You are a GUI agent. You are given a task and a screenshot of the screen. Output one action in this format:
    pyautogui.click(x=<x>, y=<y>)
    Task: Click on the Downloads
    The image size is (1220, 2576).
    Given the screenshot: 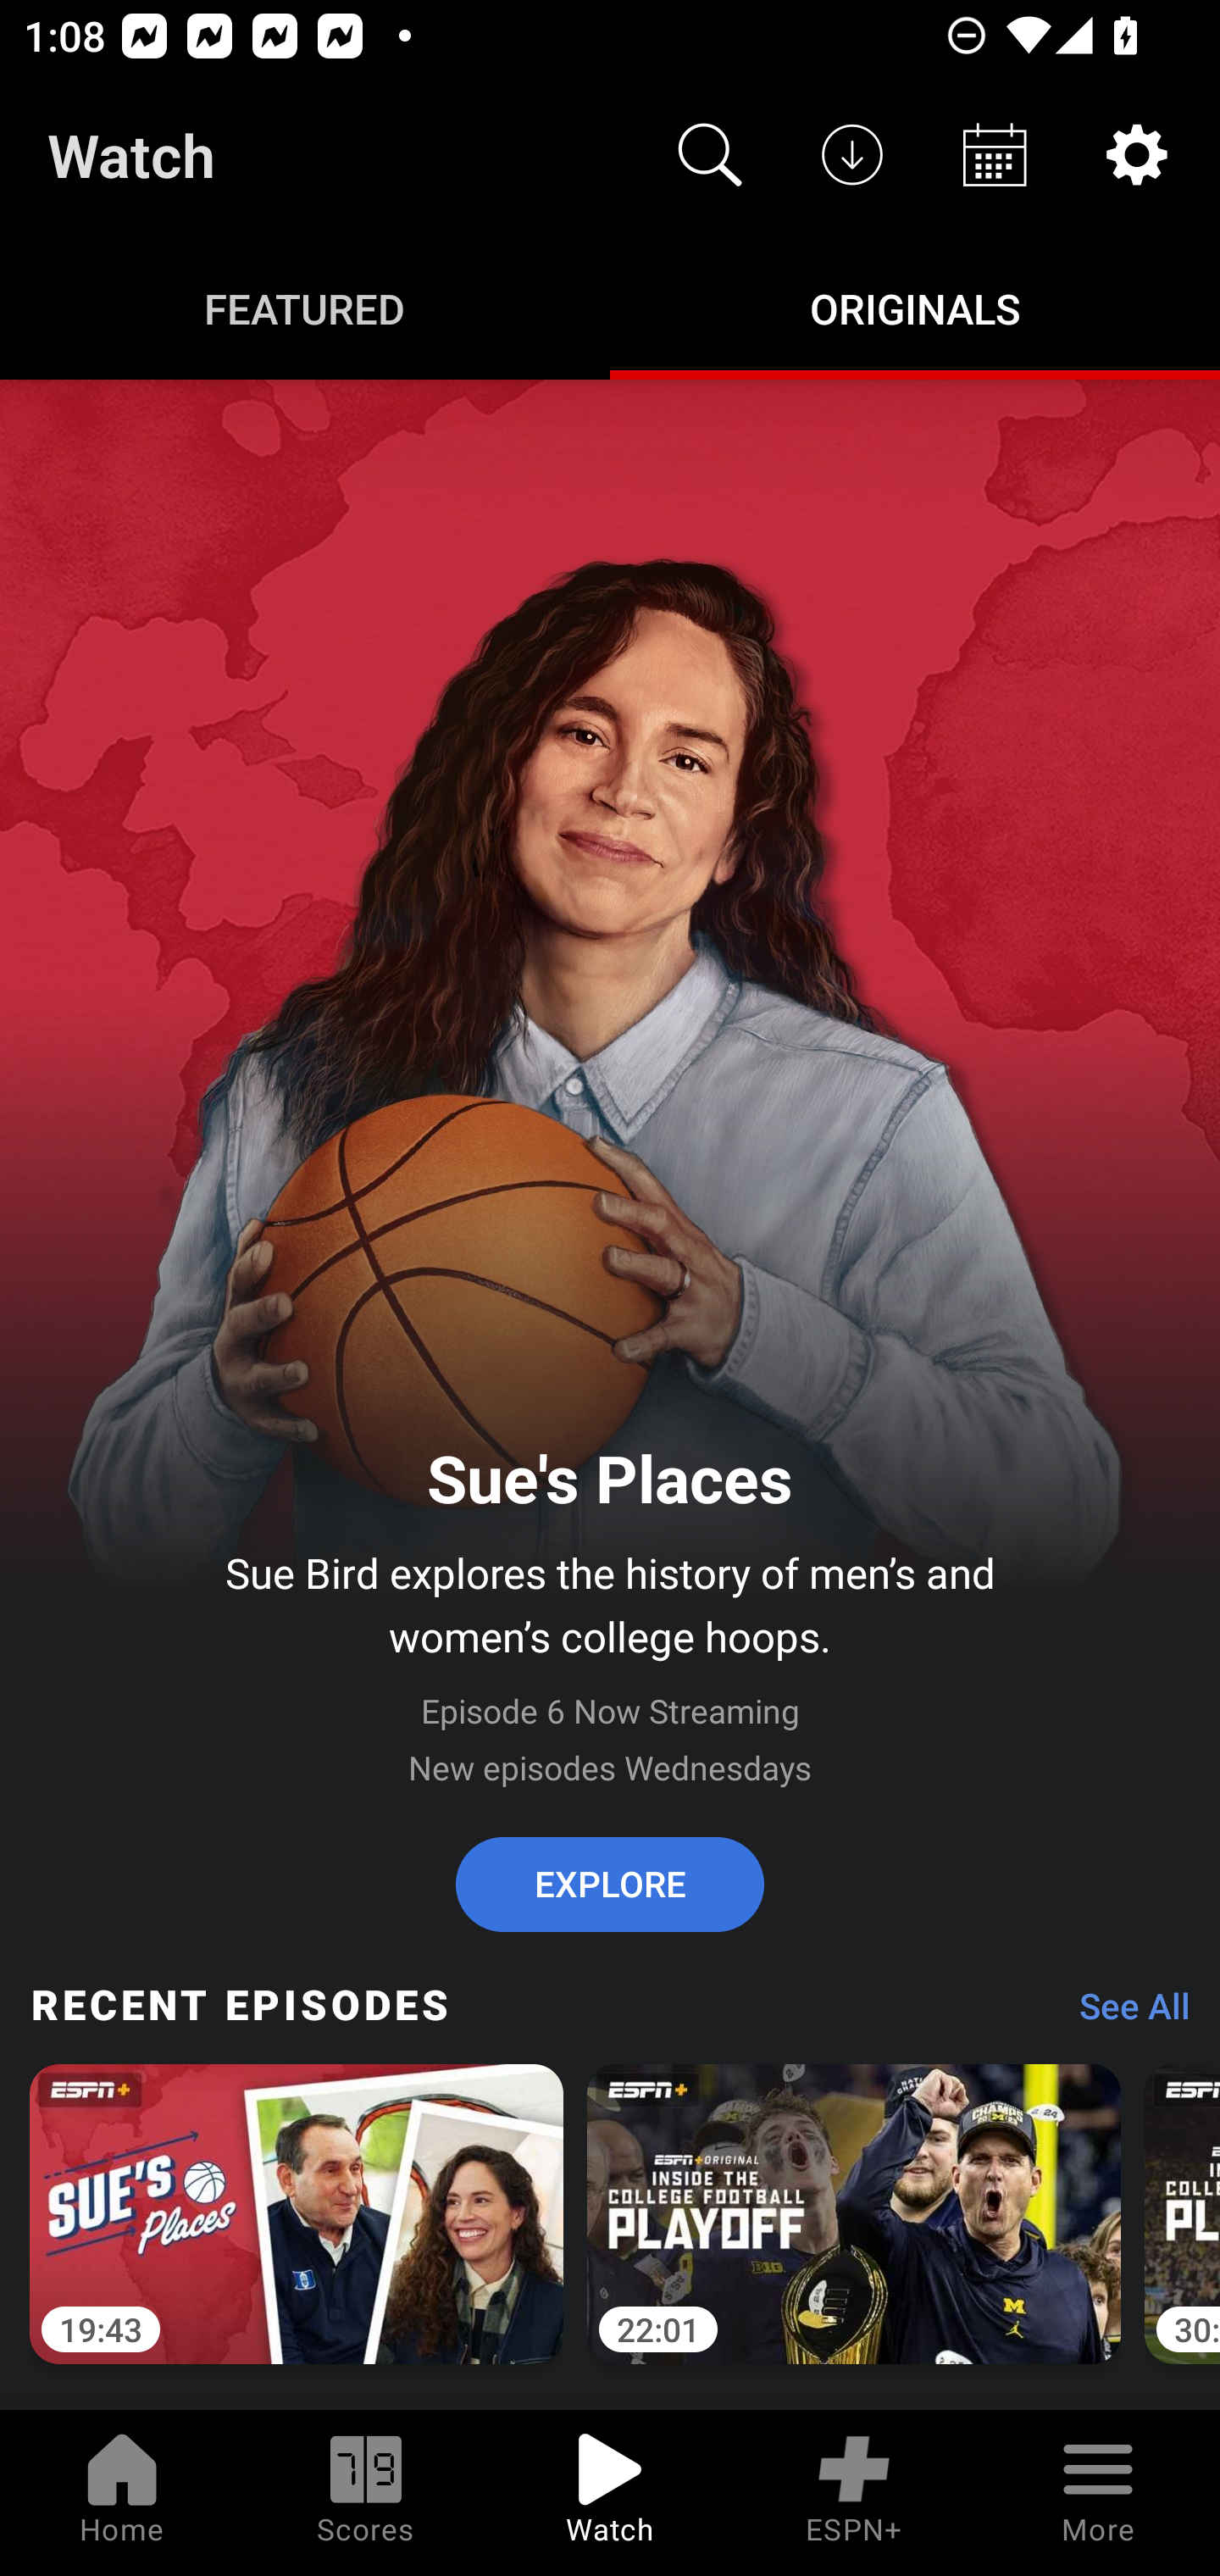 What is the action you would take?
    pyautogui.click(x=852, y=154)
    